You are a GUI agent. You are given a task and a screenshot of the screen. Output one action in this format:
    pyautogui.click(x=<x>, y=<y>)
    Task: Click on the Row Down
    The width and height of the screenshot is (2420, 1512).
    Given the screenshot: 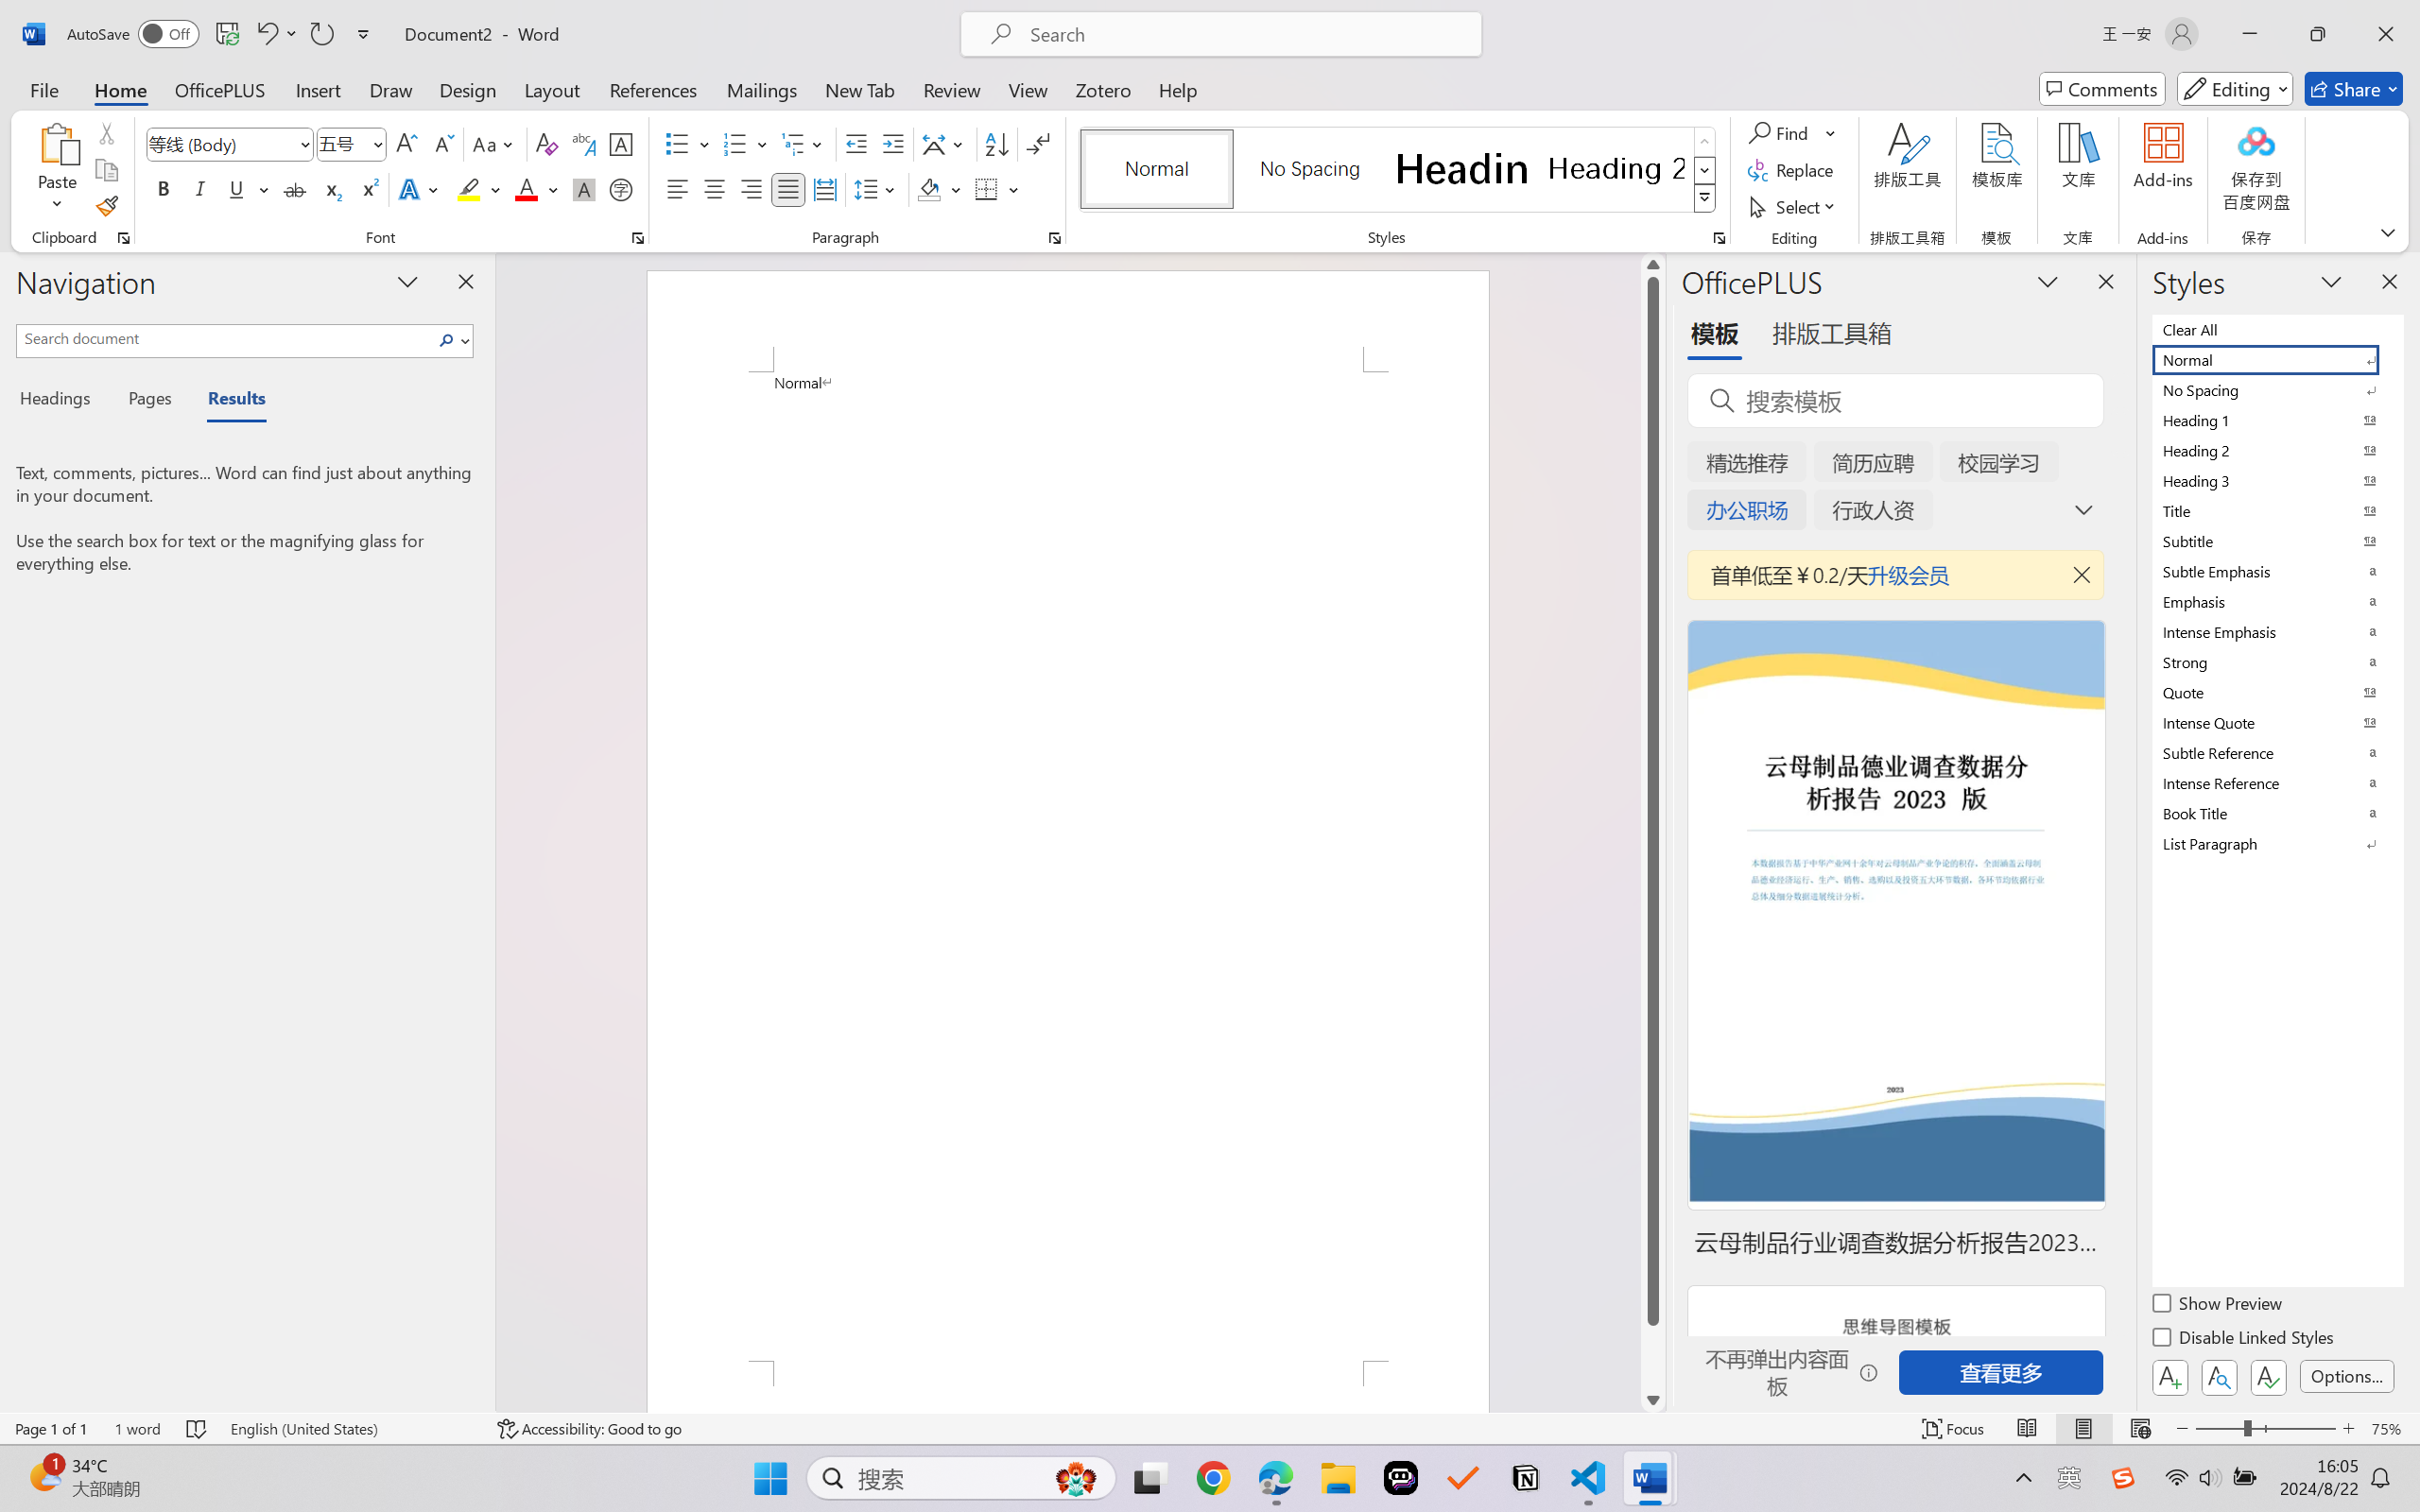 What is the action you would take?
    pyautogui.click(x=1705, y=170)
    